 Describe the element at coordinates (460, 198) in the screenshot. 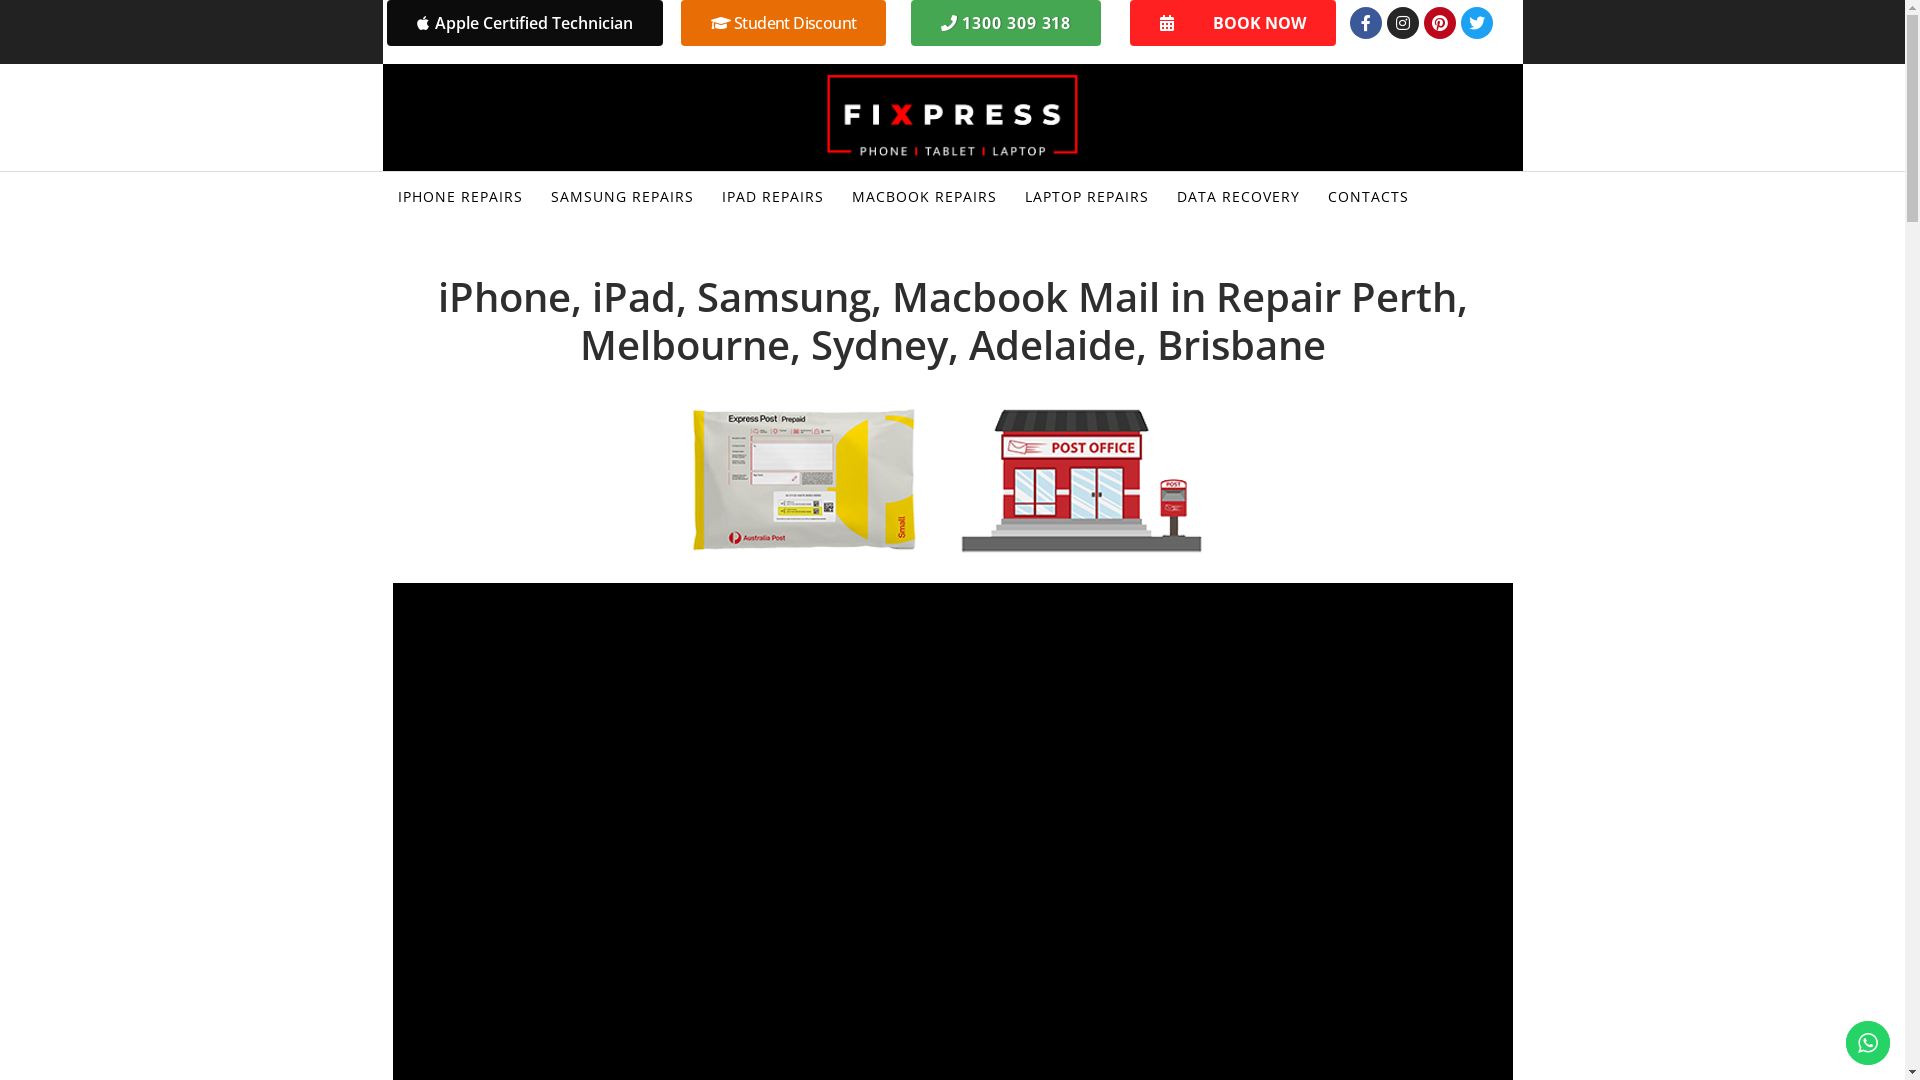

I see `IPHONE REPAIRS` at that location.